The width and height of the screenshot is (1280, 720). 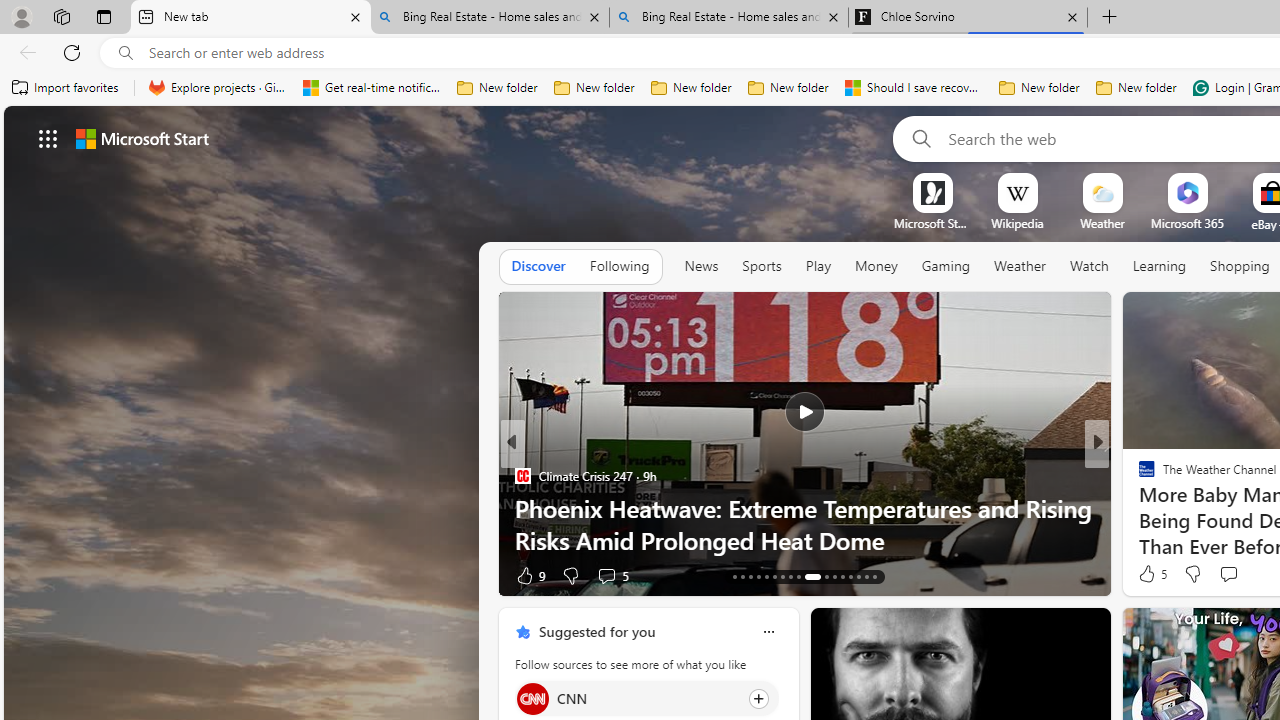 What do you see at coordinates (66, 88) in the screenshot?
I see `Import favorites` at bounding box center [66, 88].